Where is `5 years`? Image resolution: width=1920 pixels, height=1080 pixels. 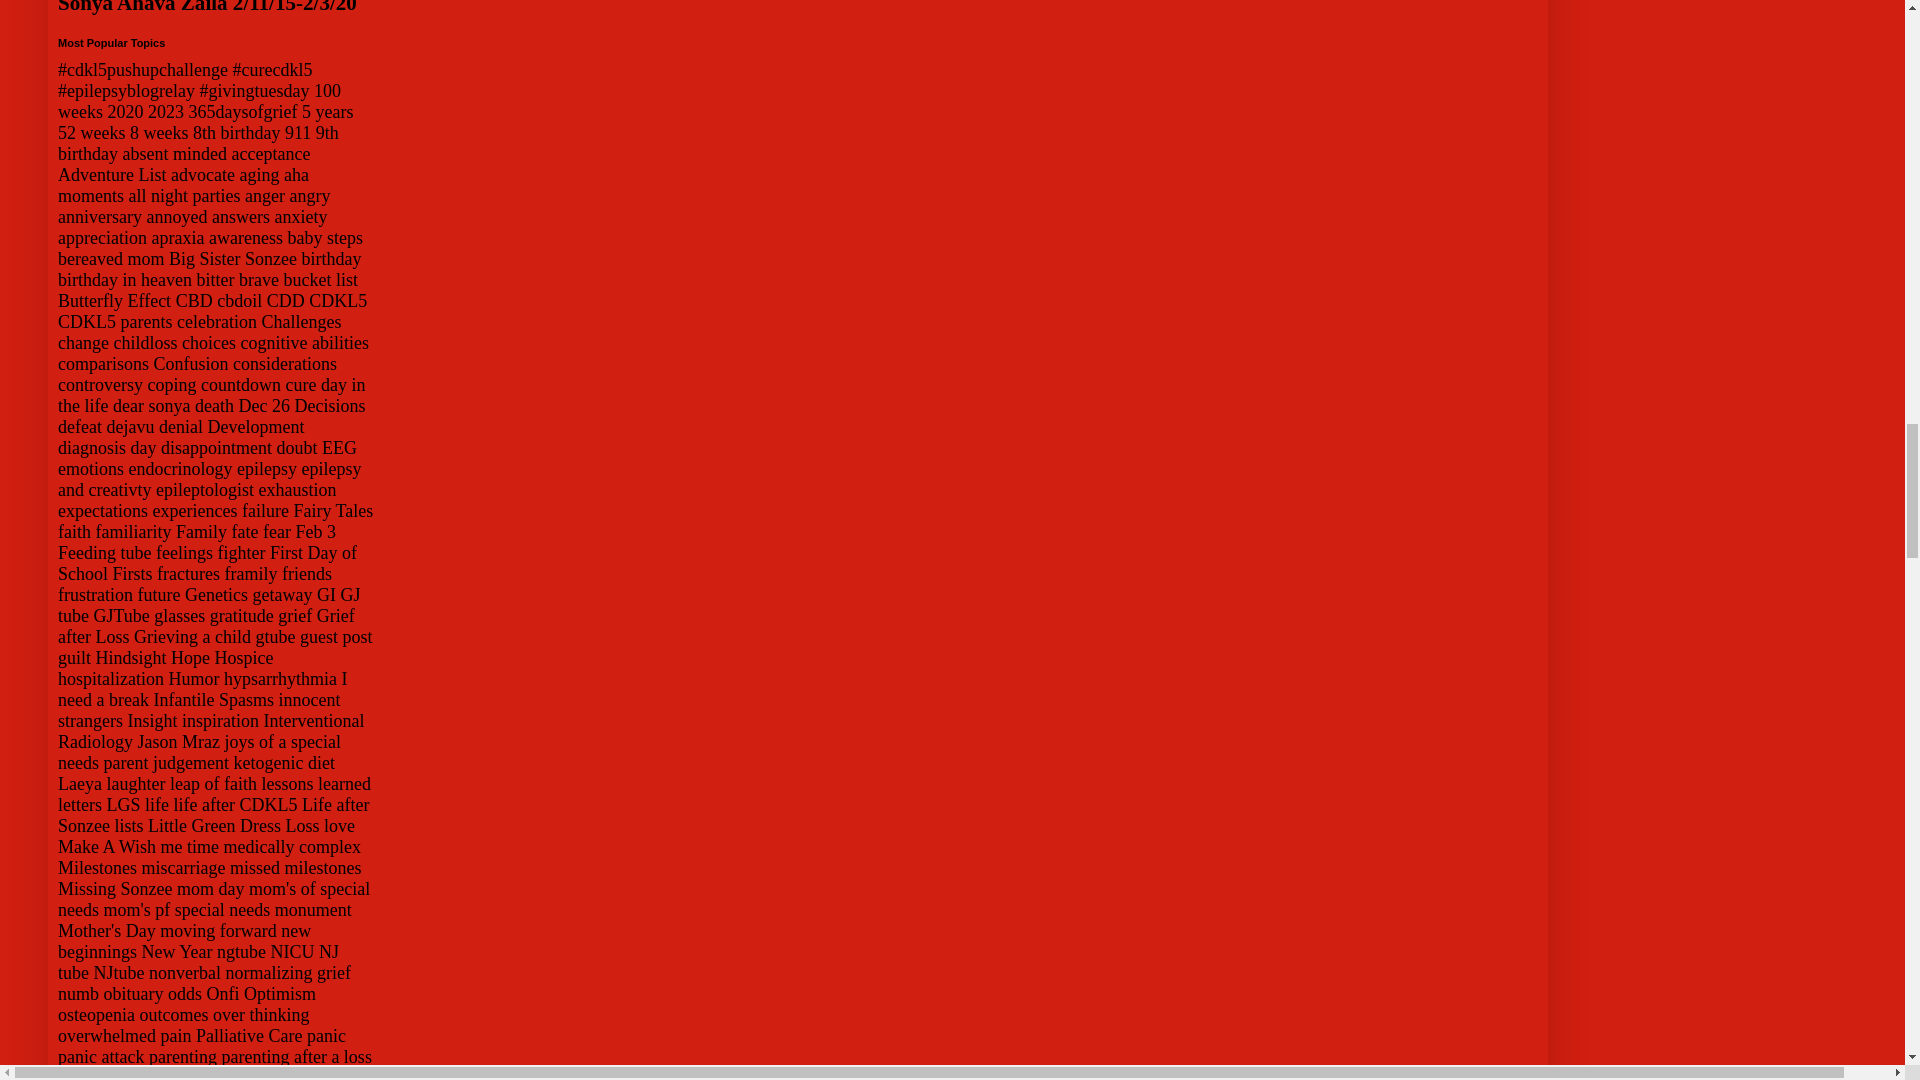
5 years is located at coordinates (327, 112).